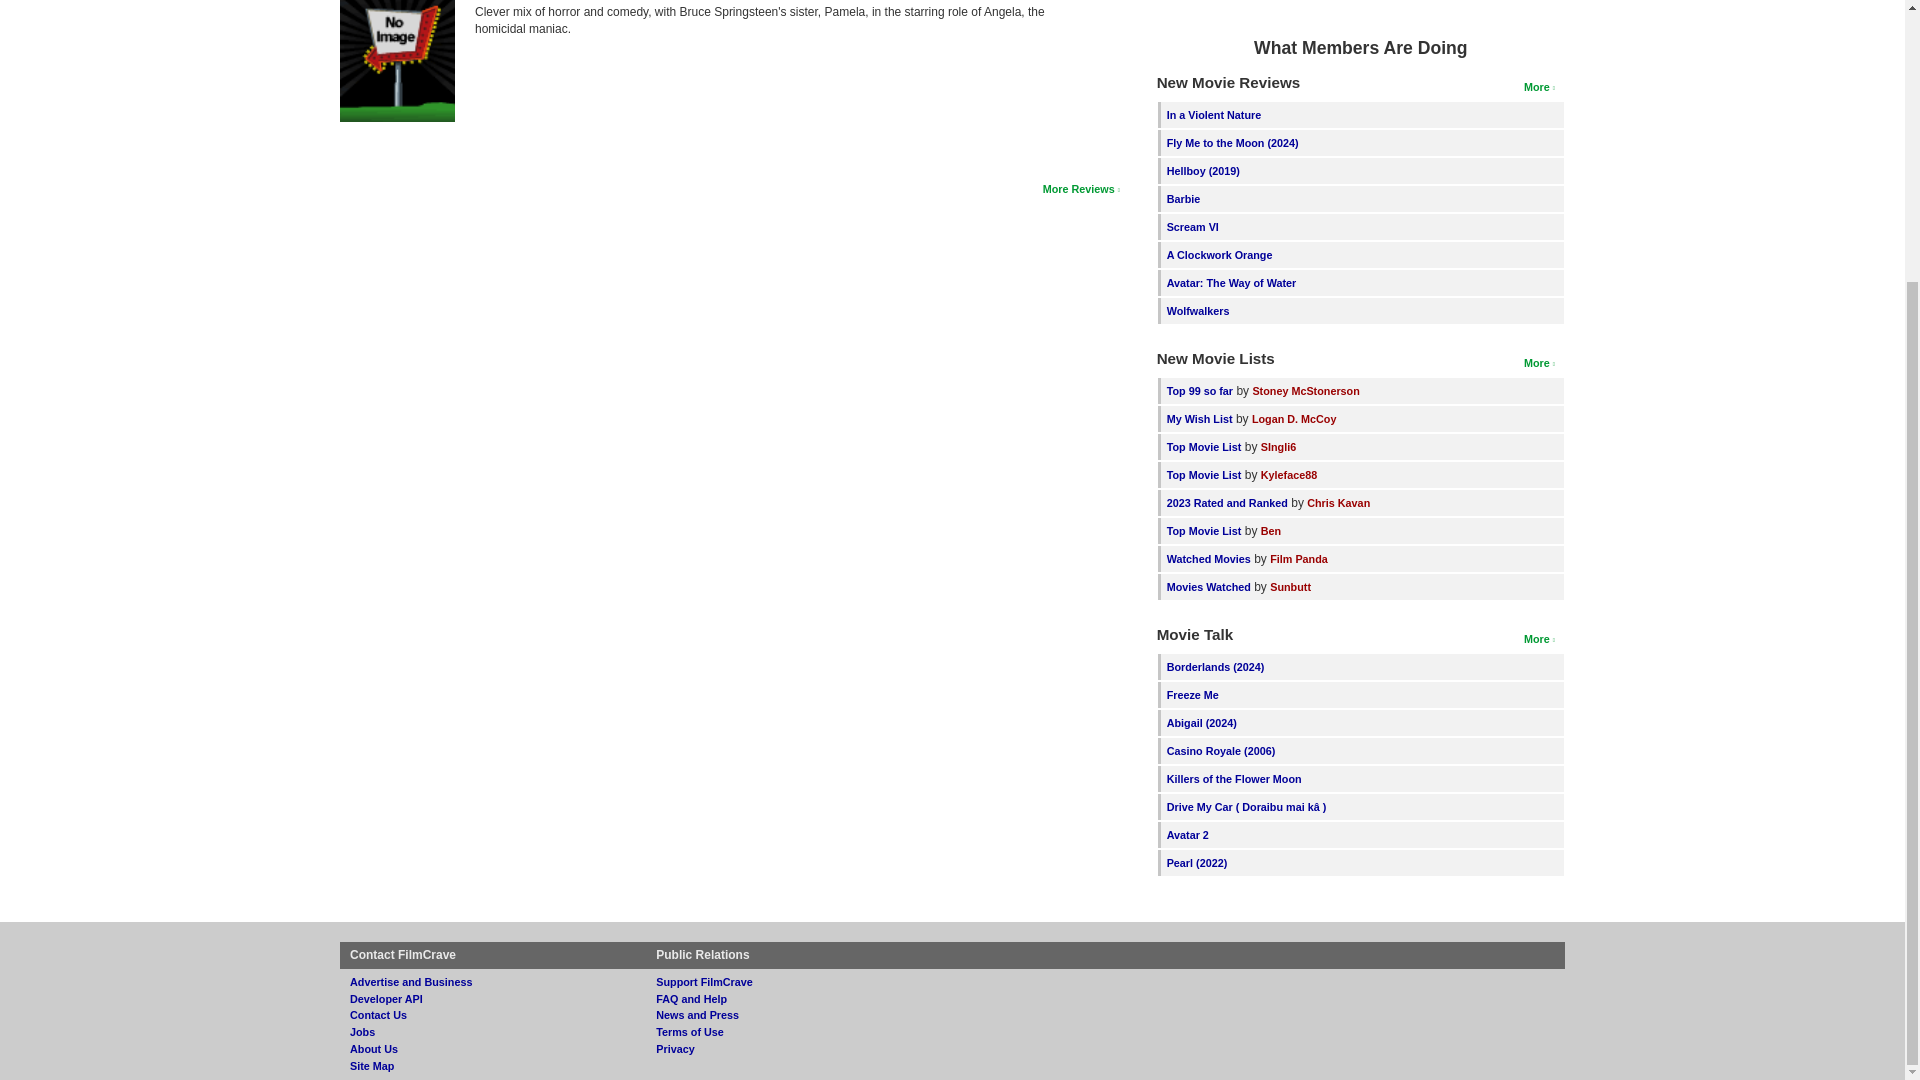 This screenshot has height=1080, width=1920. Describe the element at coordinates (1540, 363) in the screenshot. I see `More new movie lists` at that location.